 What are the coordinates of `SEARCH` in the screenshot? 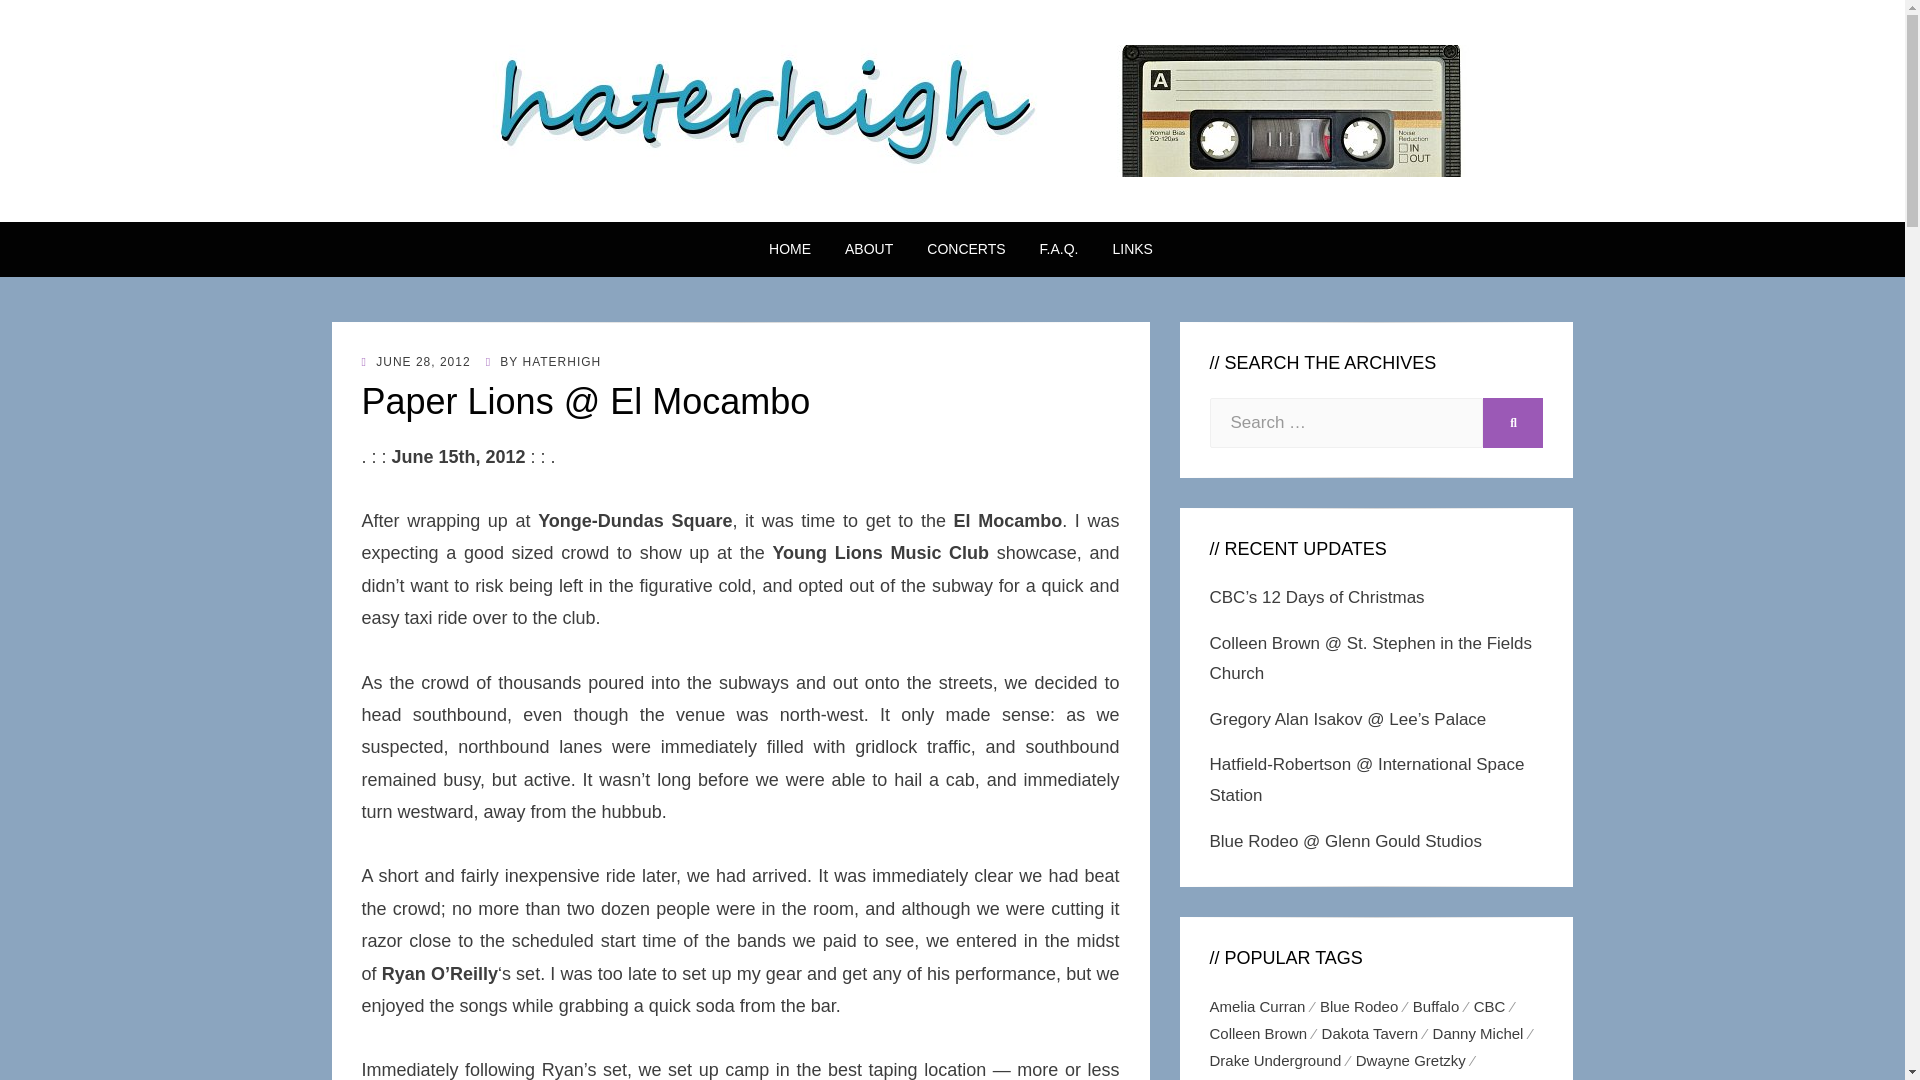 It's located at (1512, 423).